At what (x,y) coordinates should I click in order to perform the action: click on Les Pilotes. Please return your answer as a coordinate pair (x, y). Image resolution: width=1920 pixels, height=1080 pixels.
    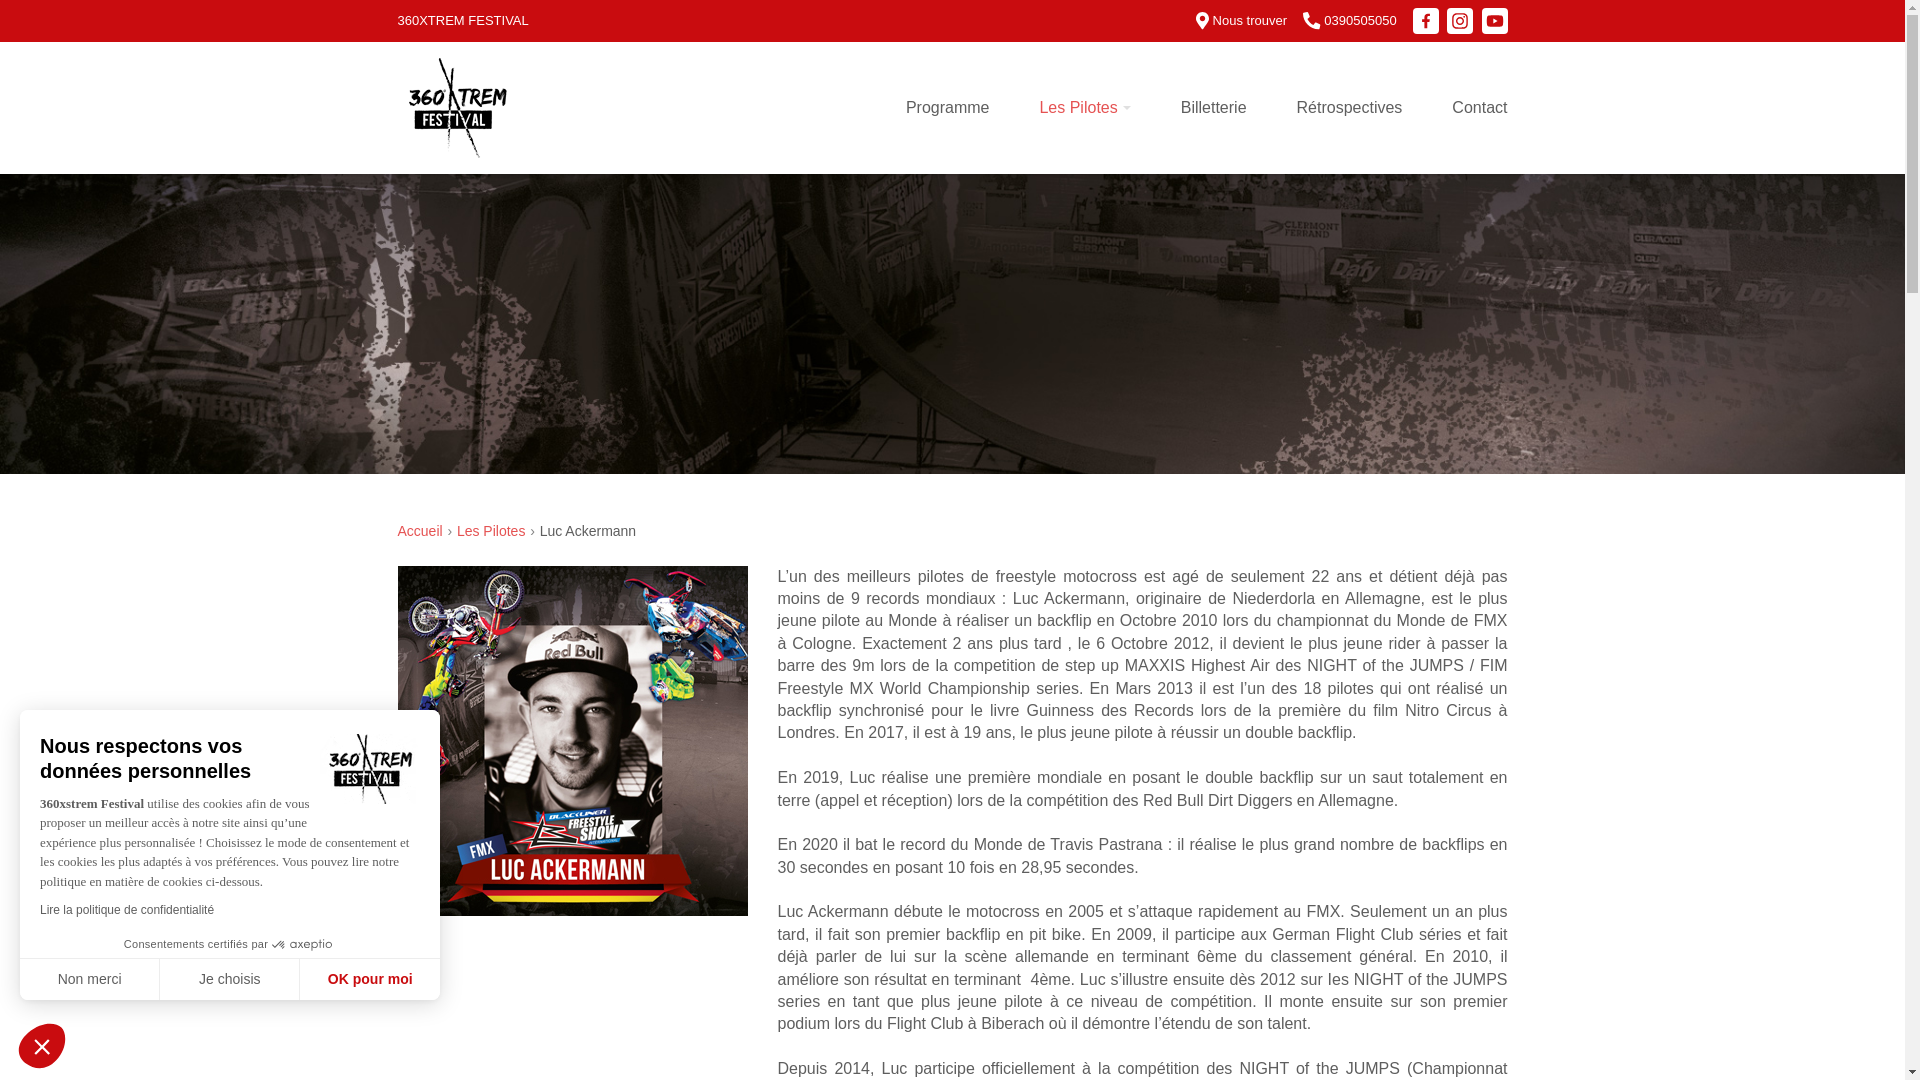
    Looking at the image, I should click on (491, 531).